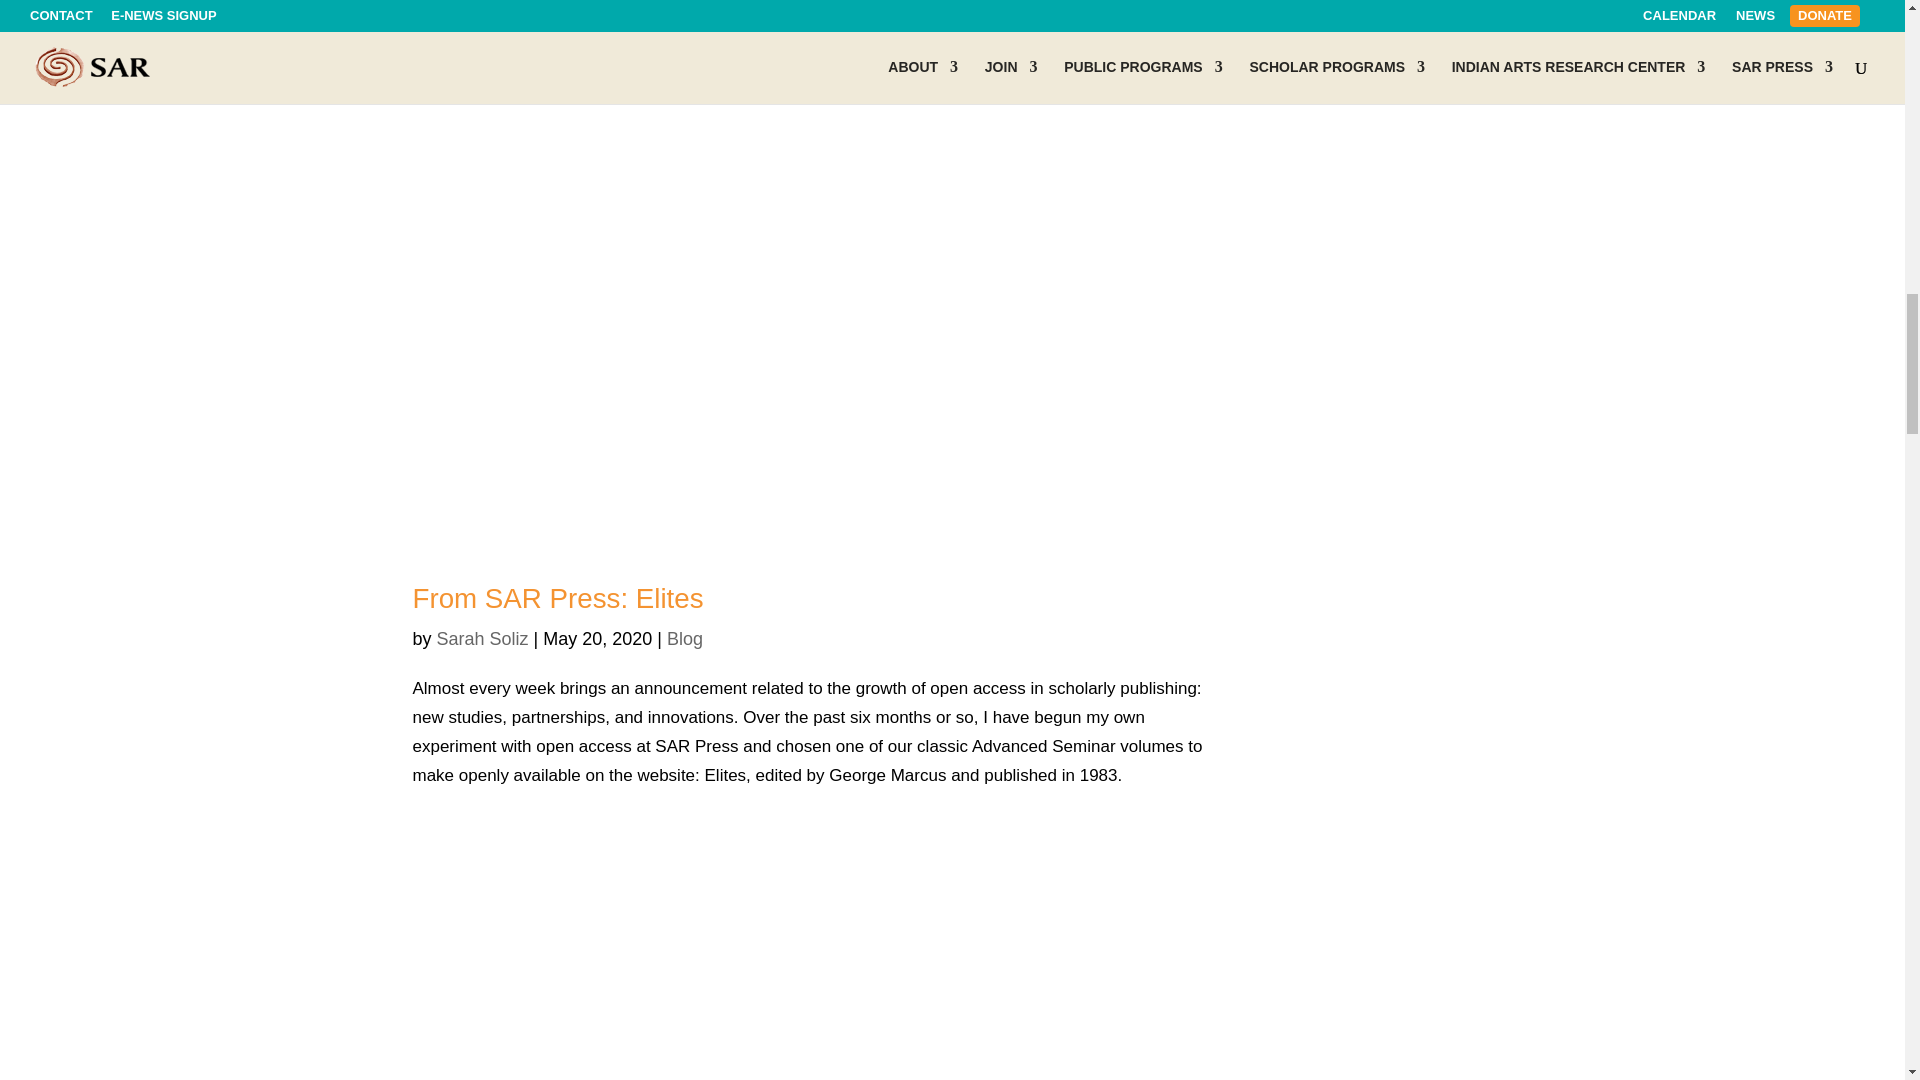 The image size is (1920, 1080). I want to click on Posts by Sarah Soliz, so click(483, 638).